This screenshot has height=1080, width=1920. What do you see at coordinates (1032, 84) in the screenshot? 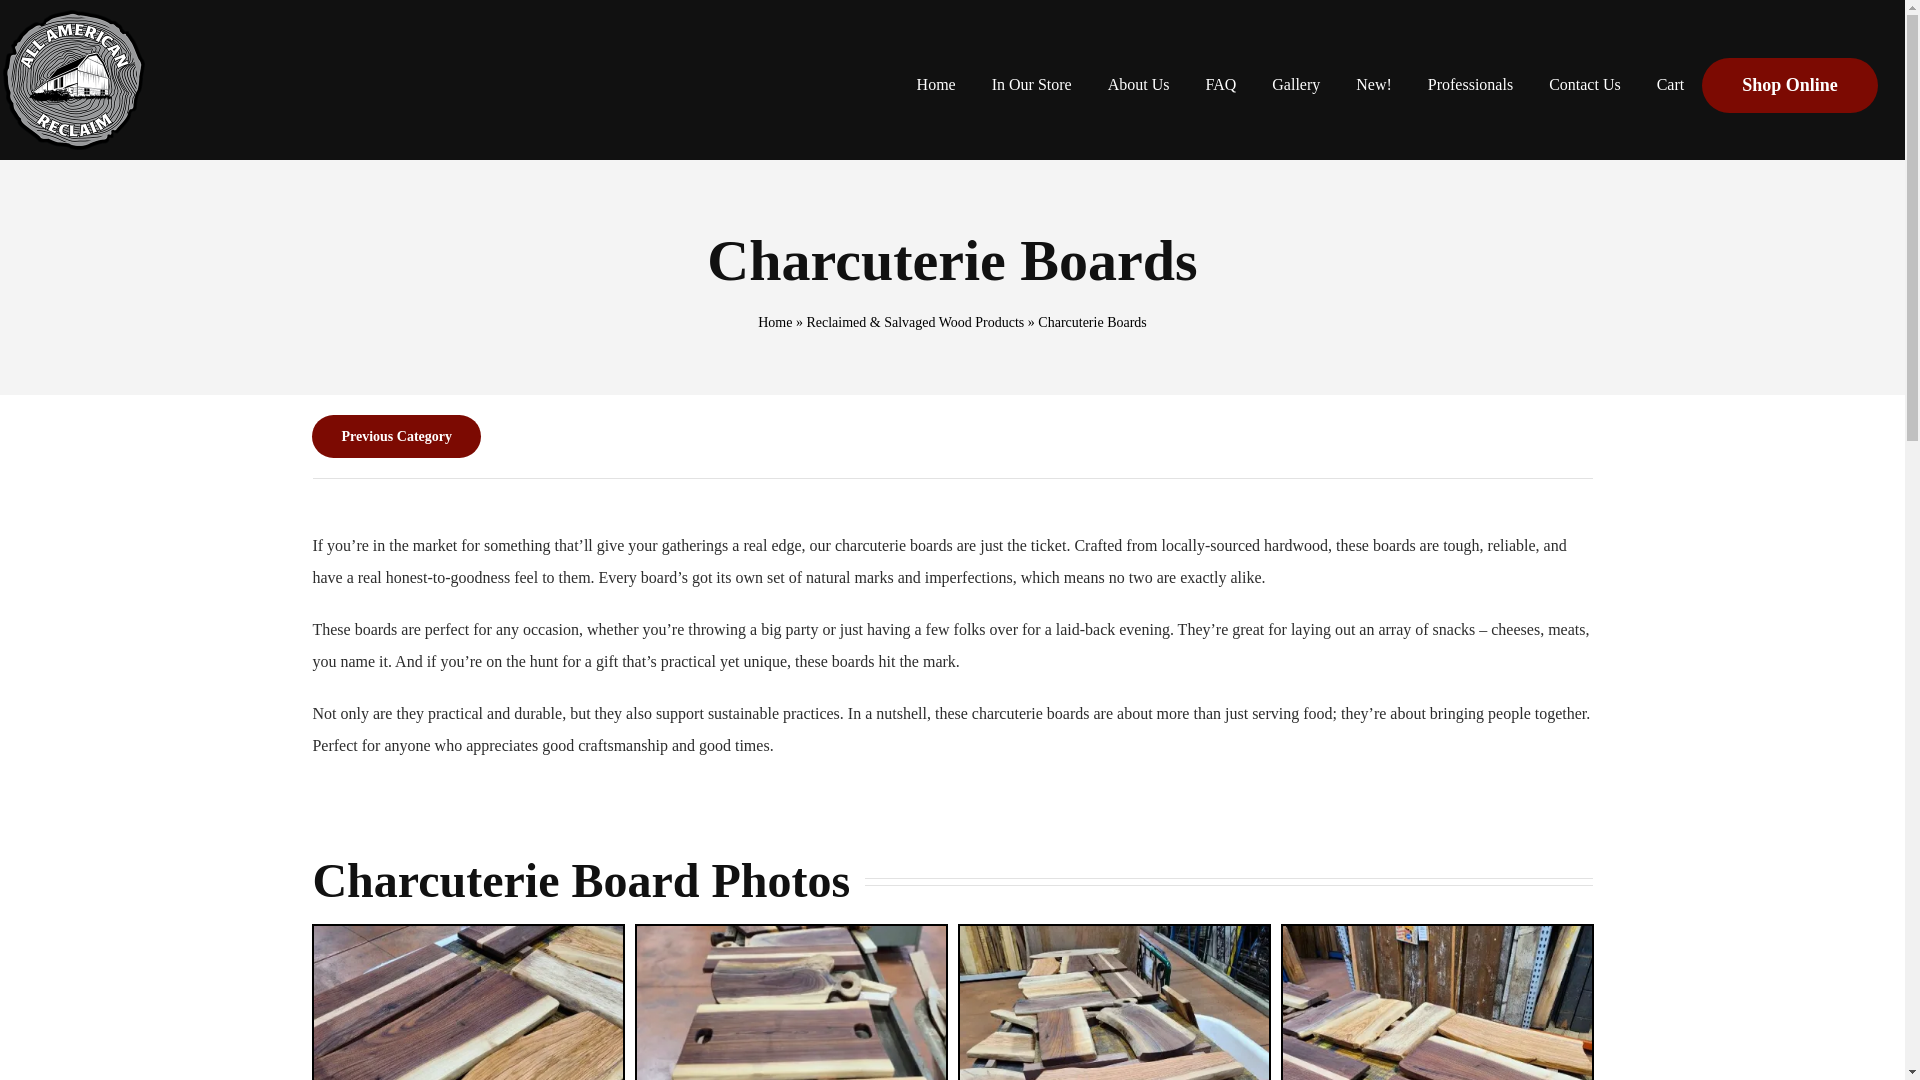
I see `In Our Store` at bounding box center [1032, 84].